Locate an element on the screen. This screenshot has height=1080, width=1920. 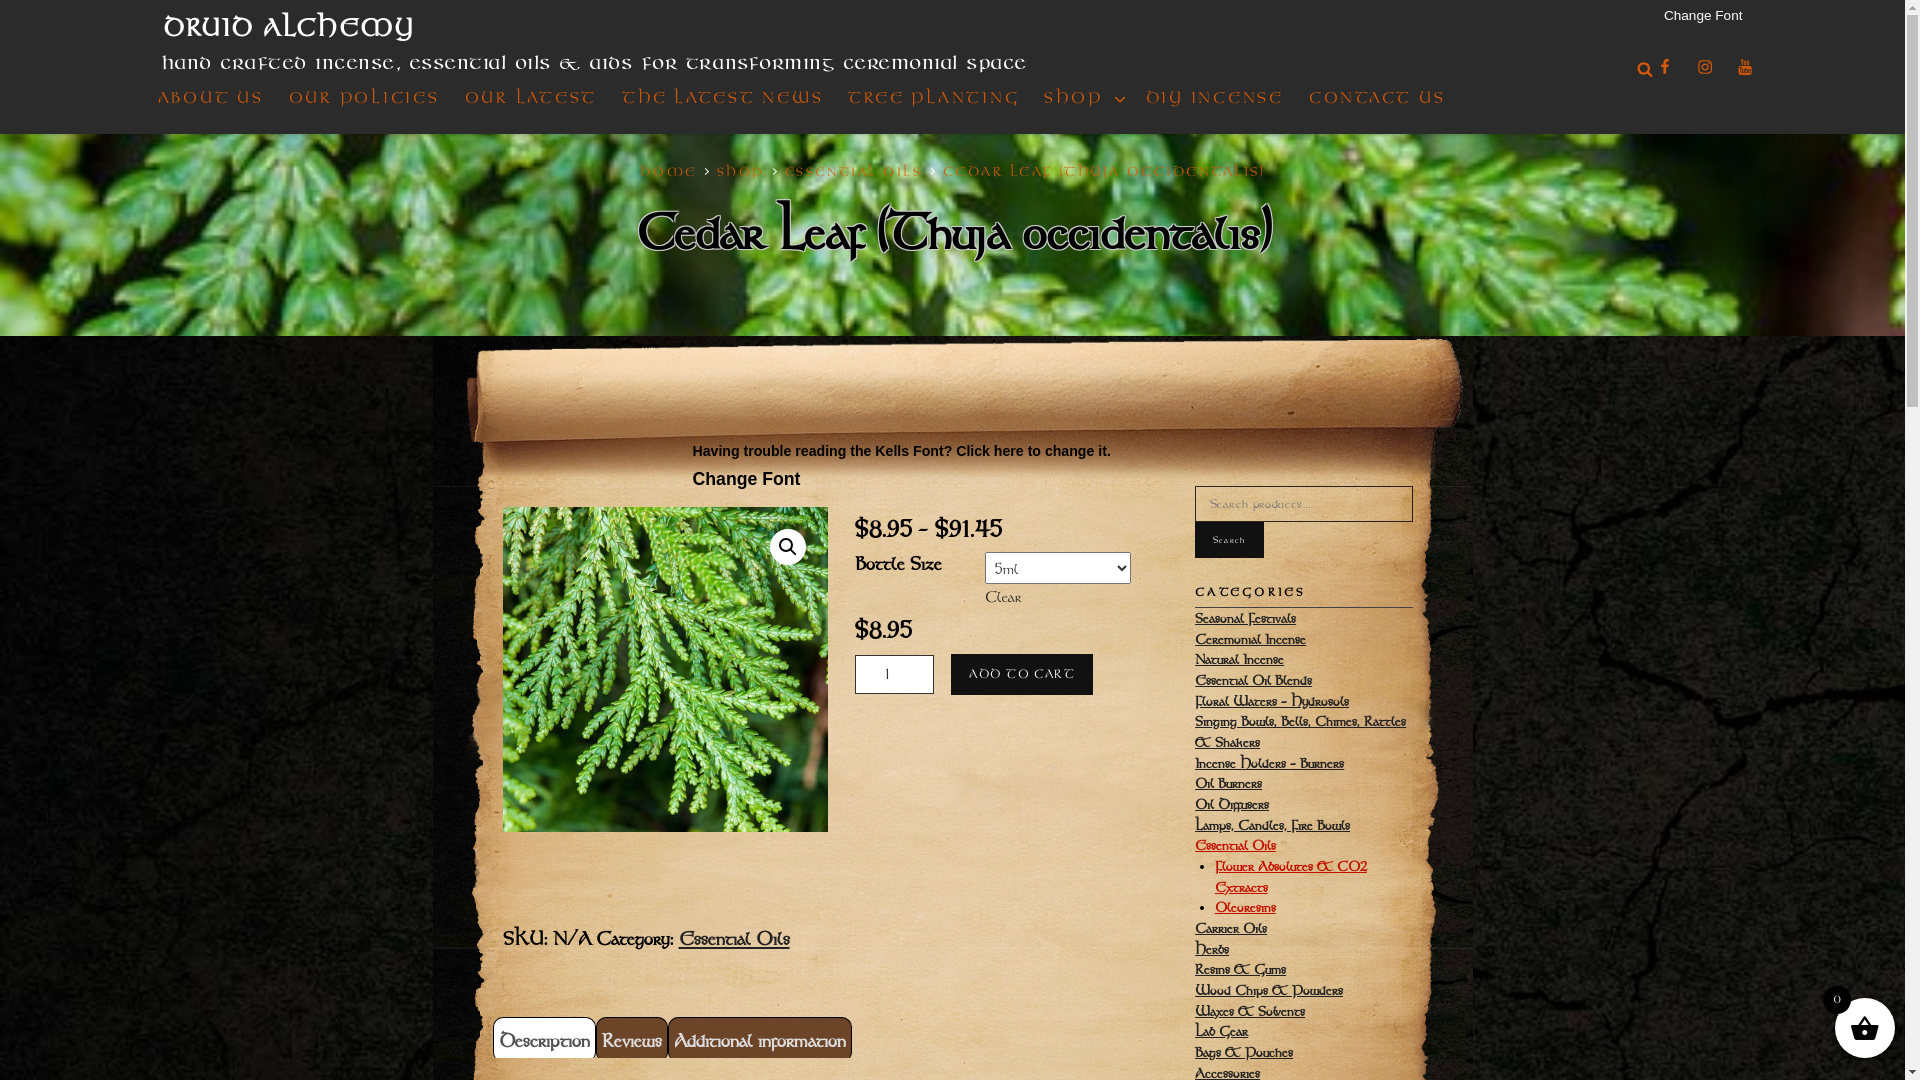
Floral Waters - Hydrosols is located at coordinates (1272, 701).